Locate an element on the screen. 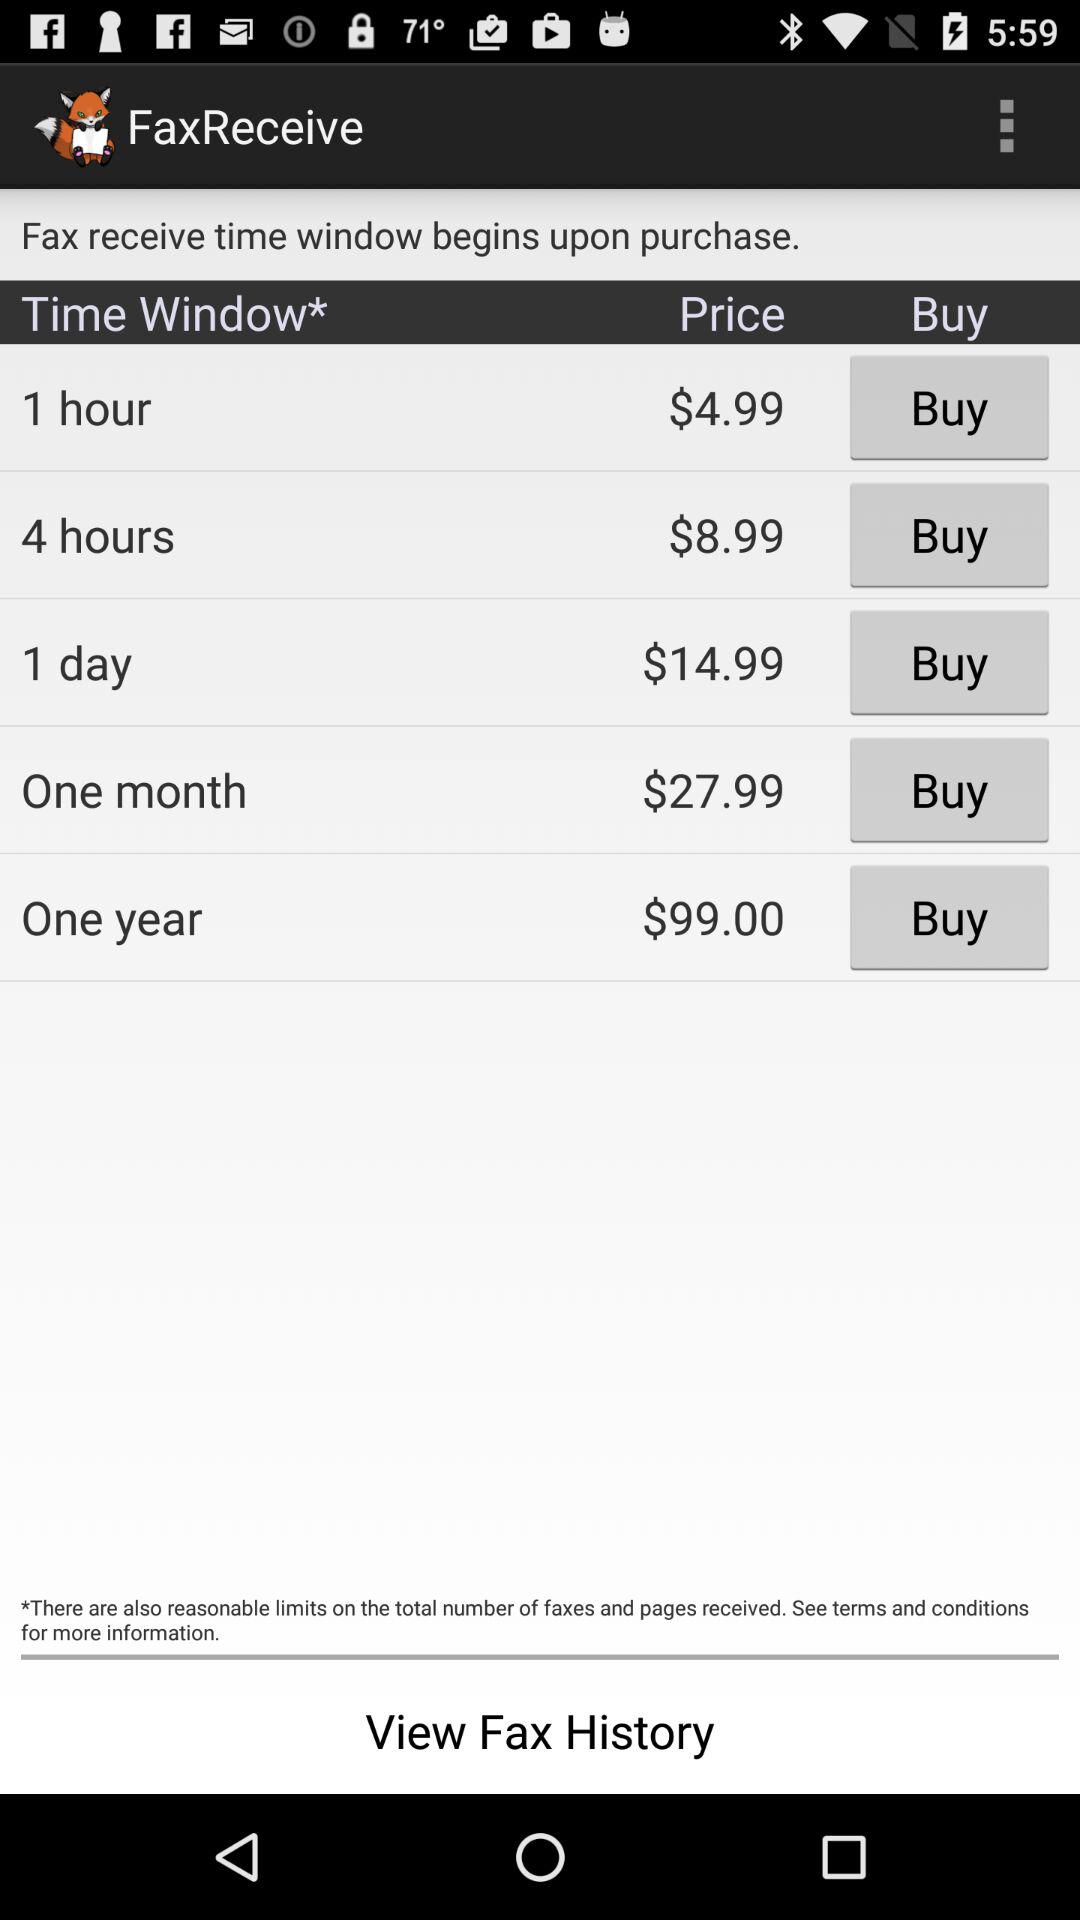 The image size is (1080, 1920). open icon above 4 hours is located at coordinates (266, 407).